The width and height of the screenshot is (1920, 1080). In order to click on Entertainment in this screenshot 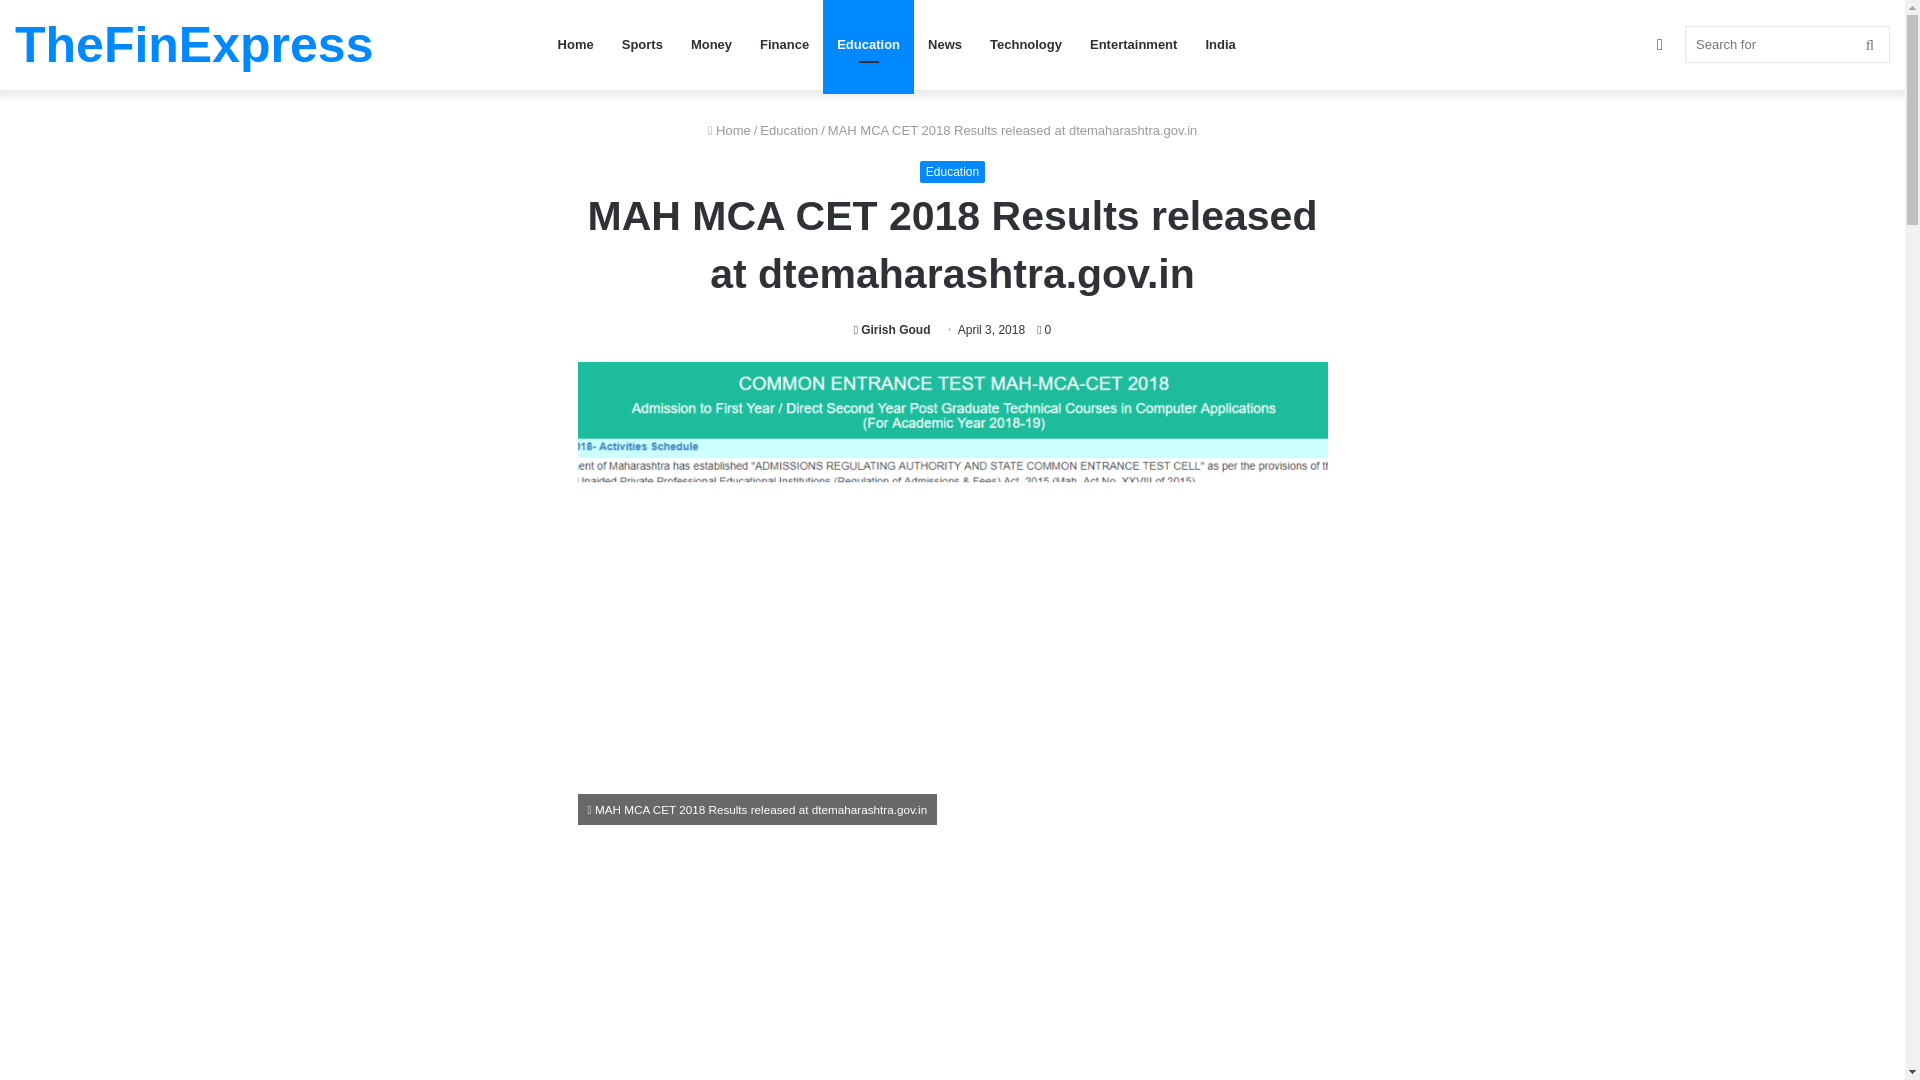, I will do `click(1132, 44)`.